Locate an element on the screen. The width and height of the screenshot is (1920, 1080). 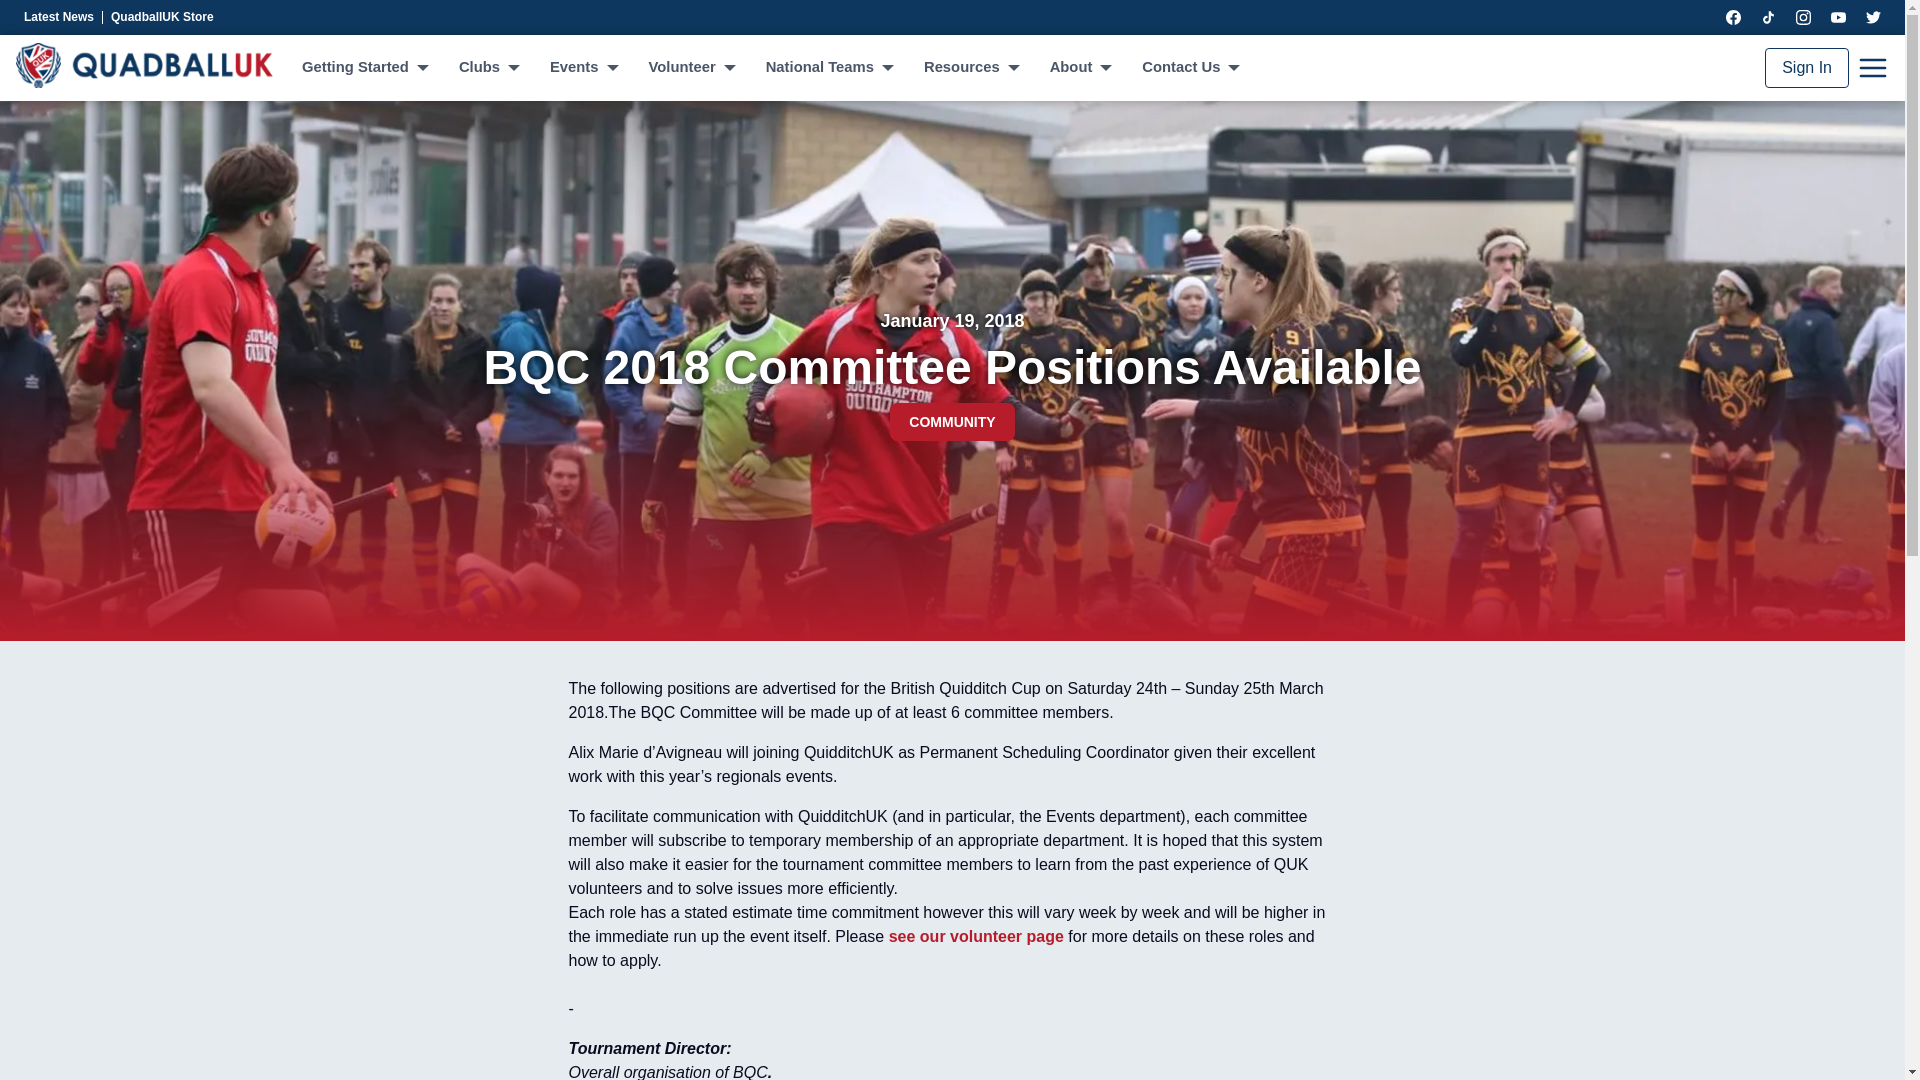
QuadballUK Store is located at coordinates (166, 17).